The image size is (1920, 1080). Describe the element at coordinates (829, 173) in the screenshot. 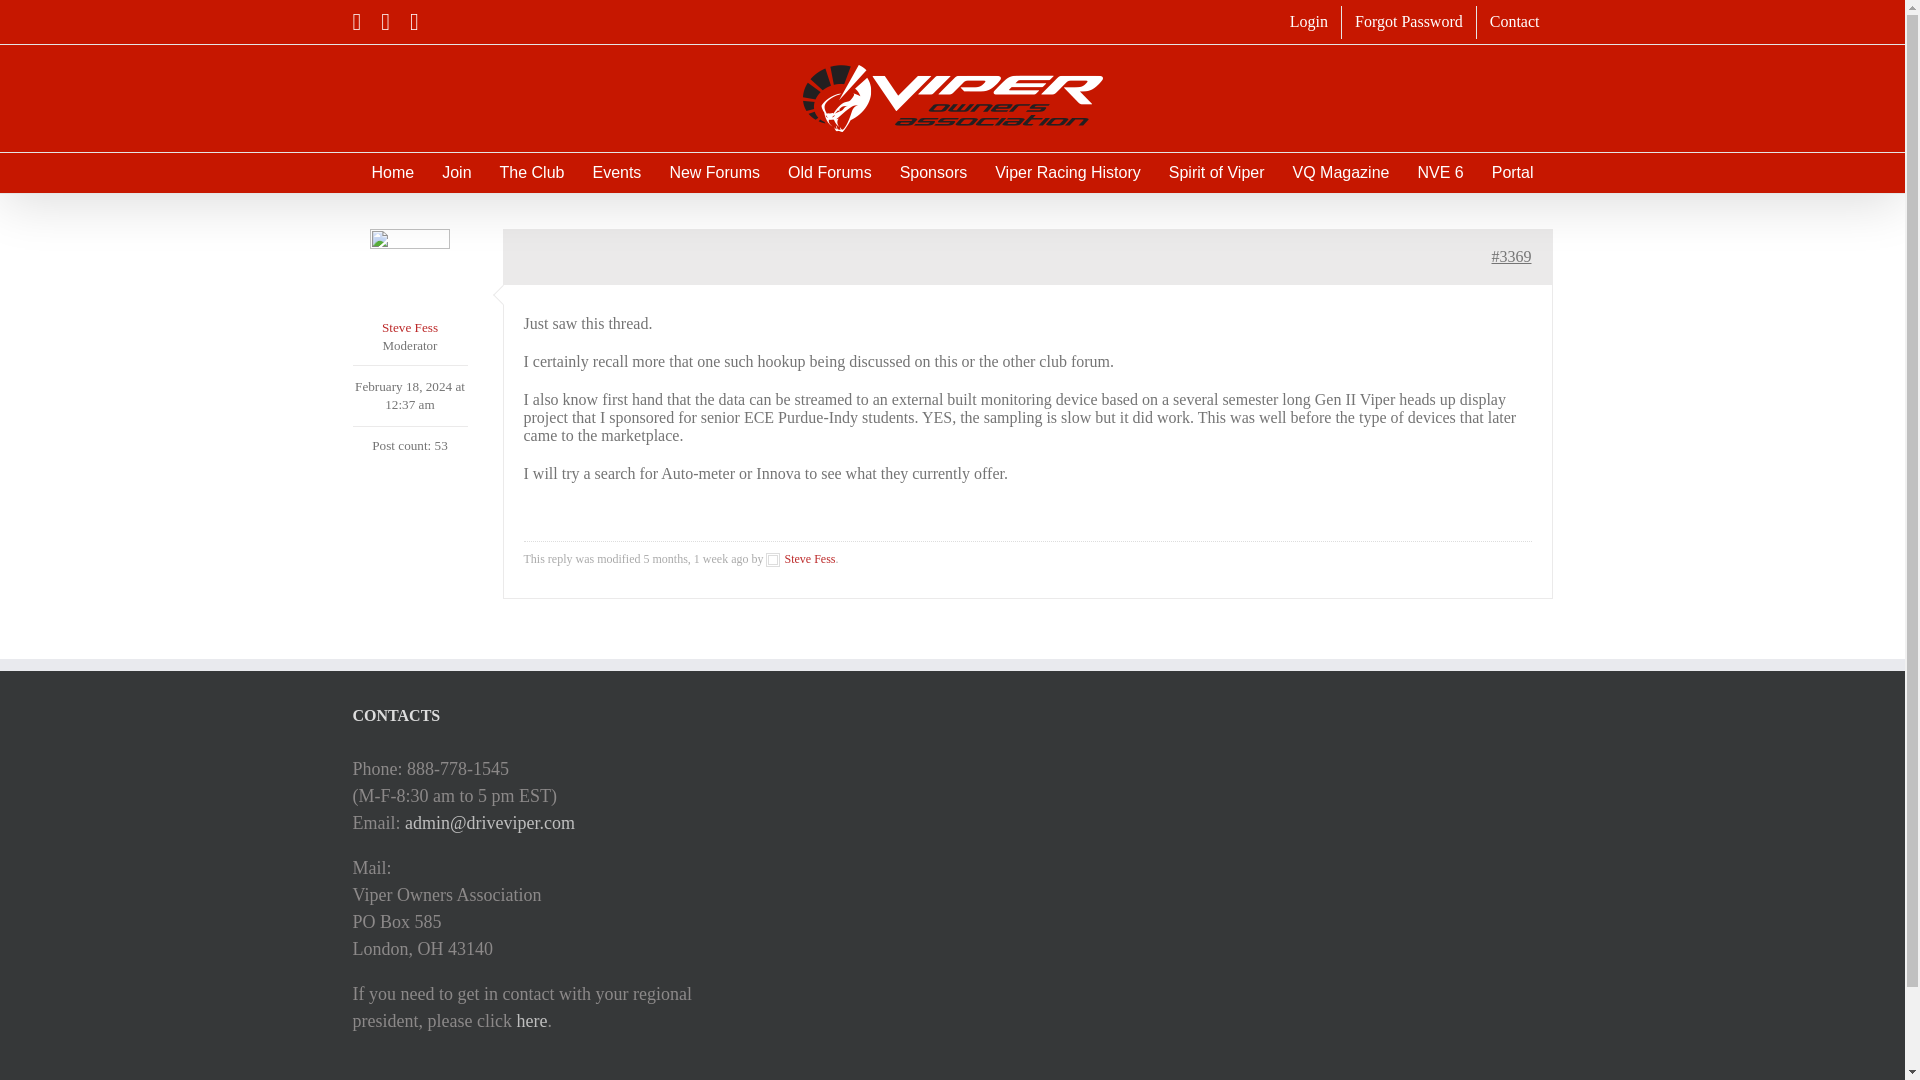

I see `Old Forums` at that location.